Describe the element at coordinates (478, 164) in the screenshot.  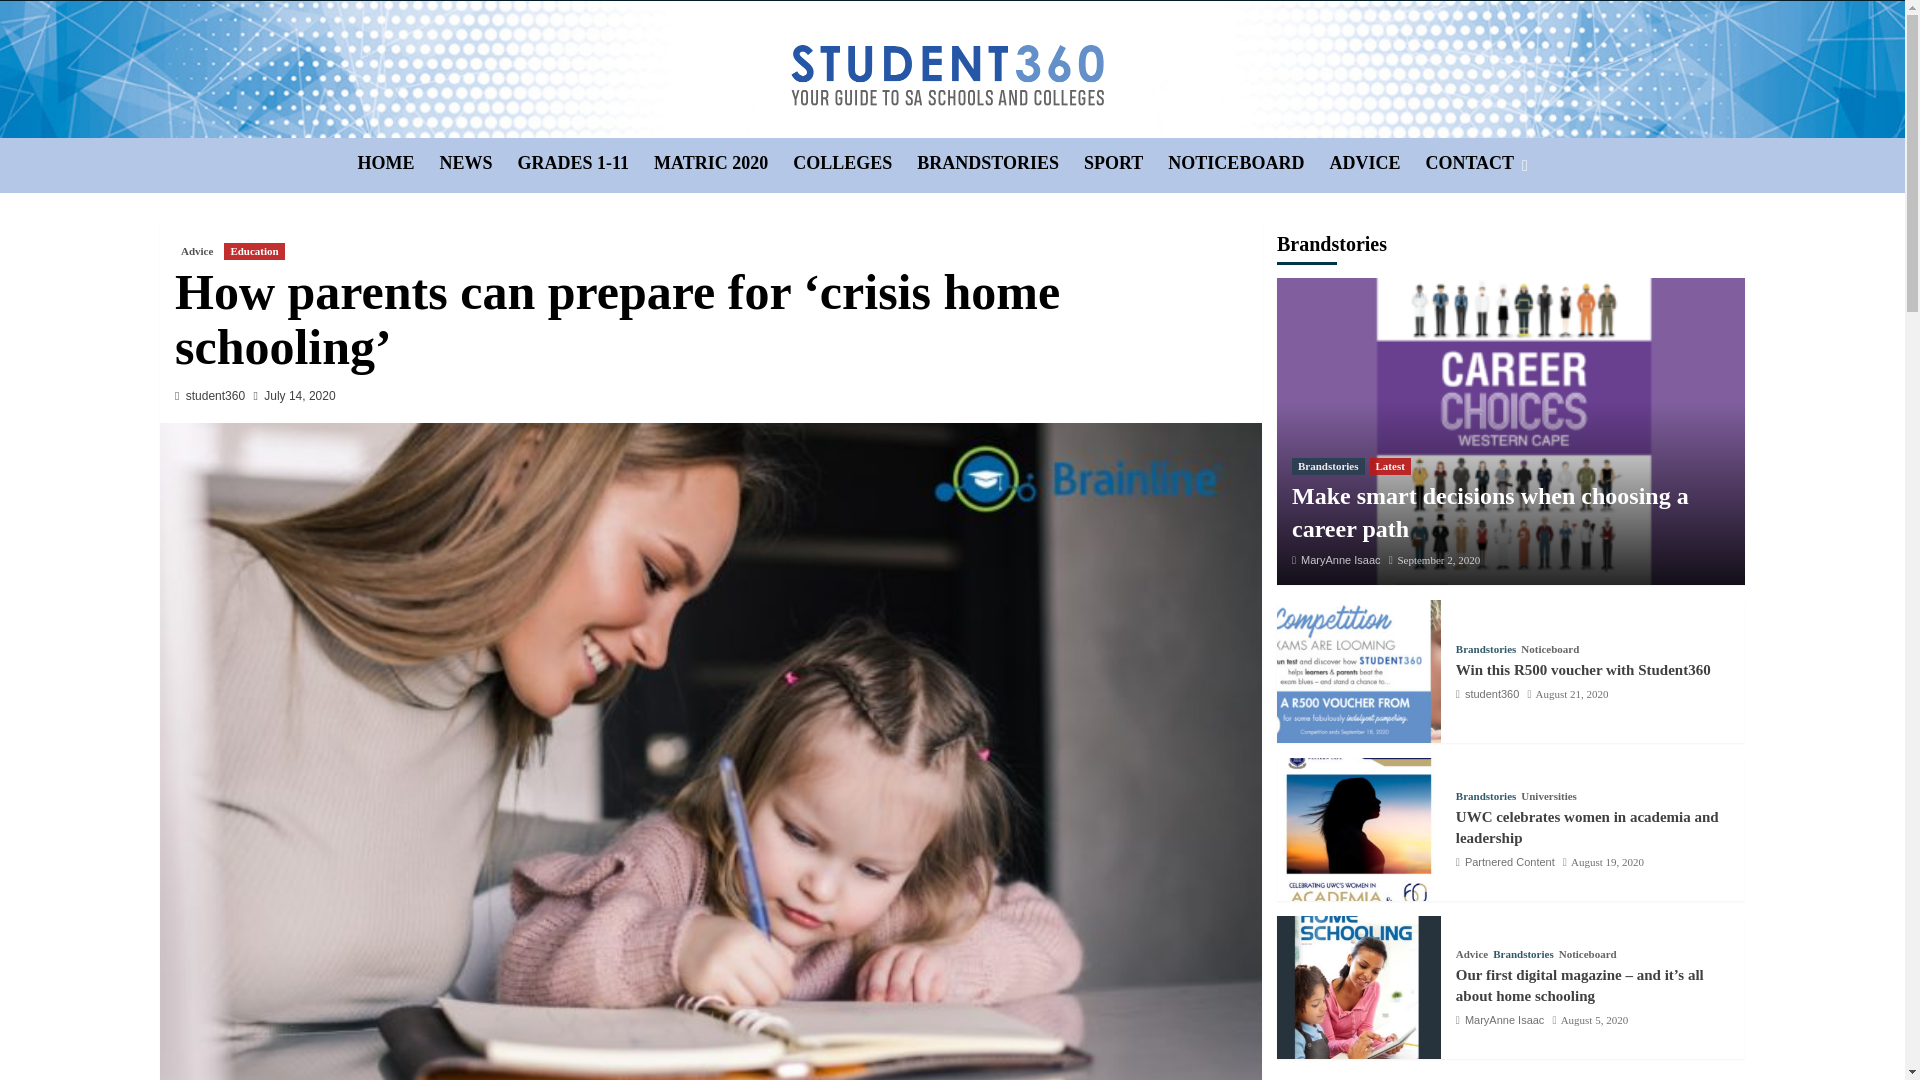
I see `NEWS` at that location.